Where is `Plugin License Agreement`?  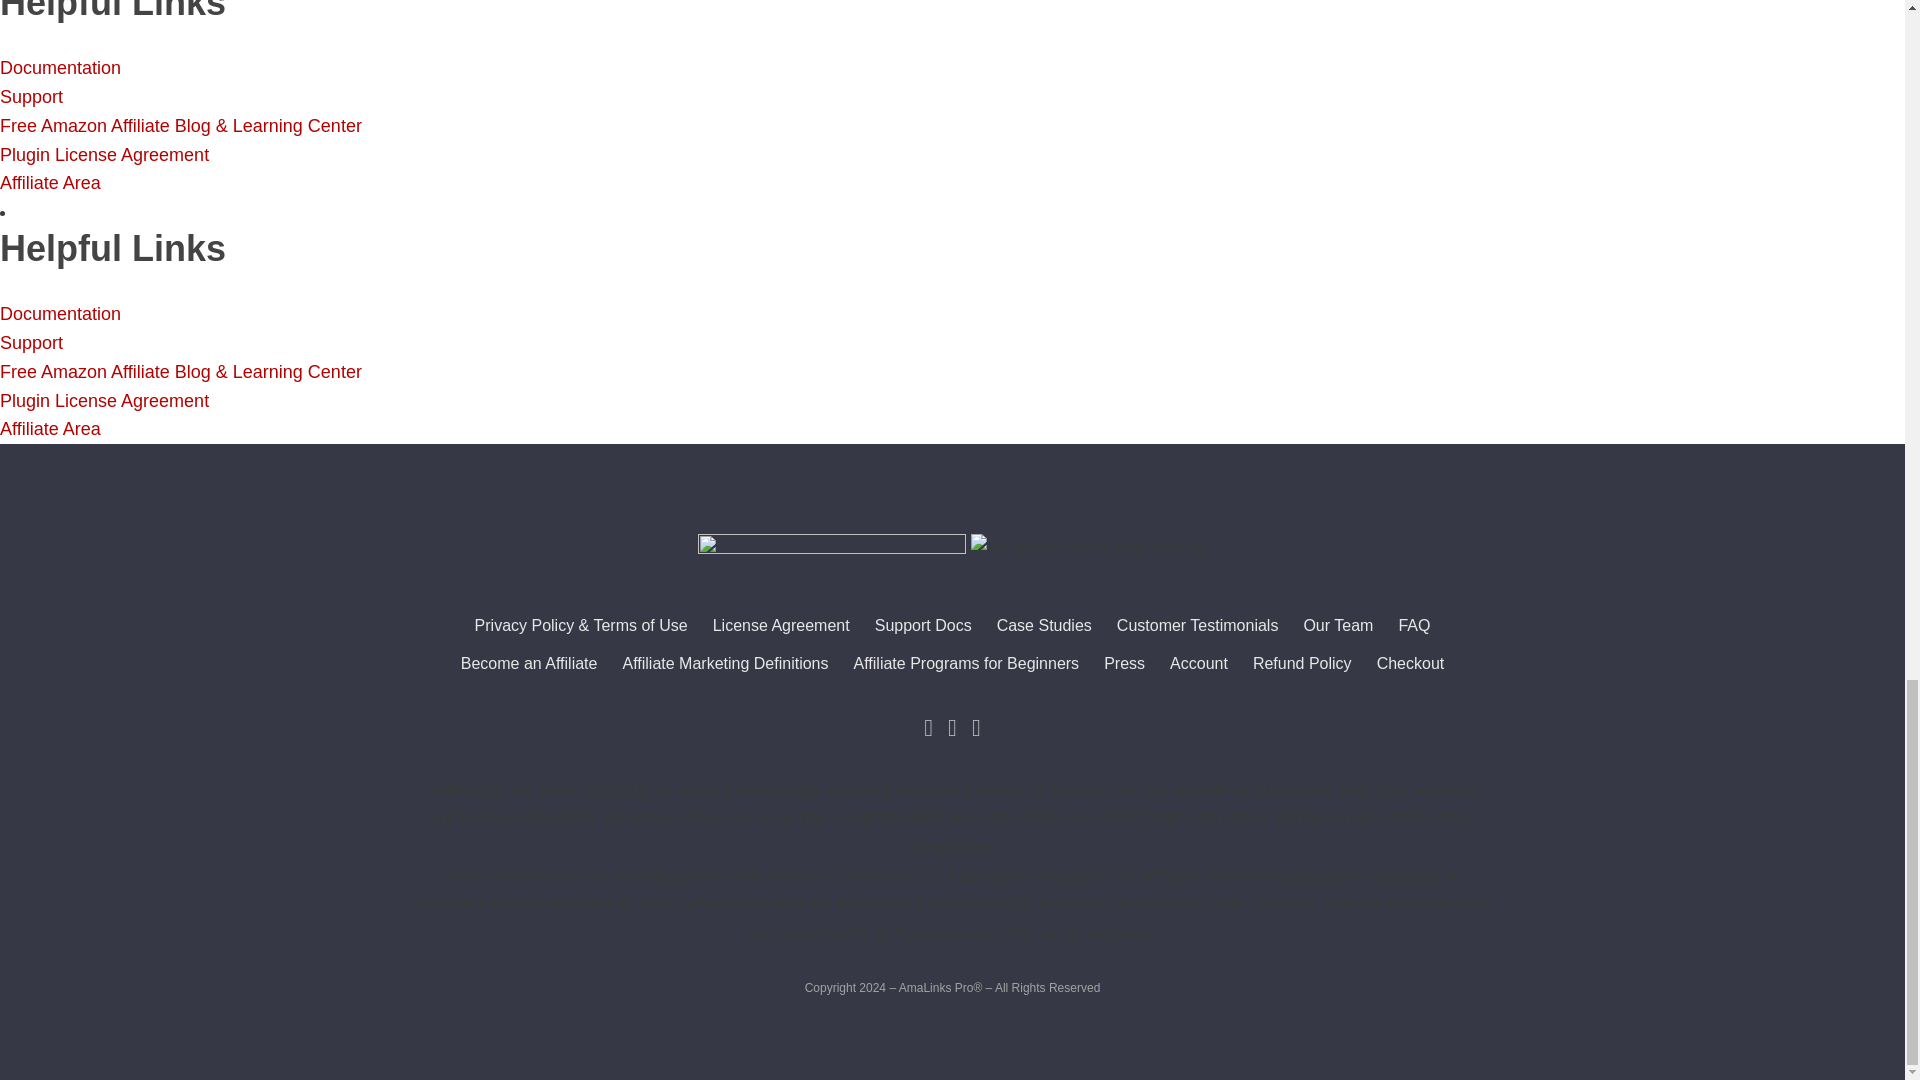
Plugin License Agreement is located at coordinates (104, 154).